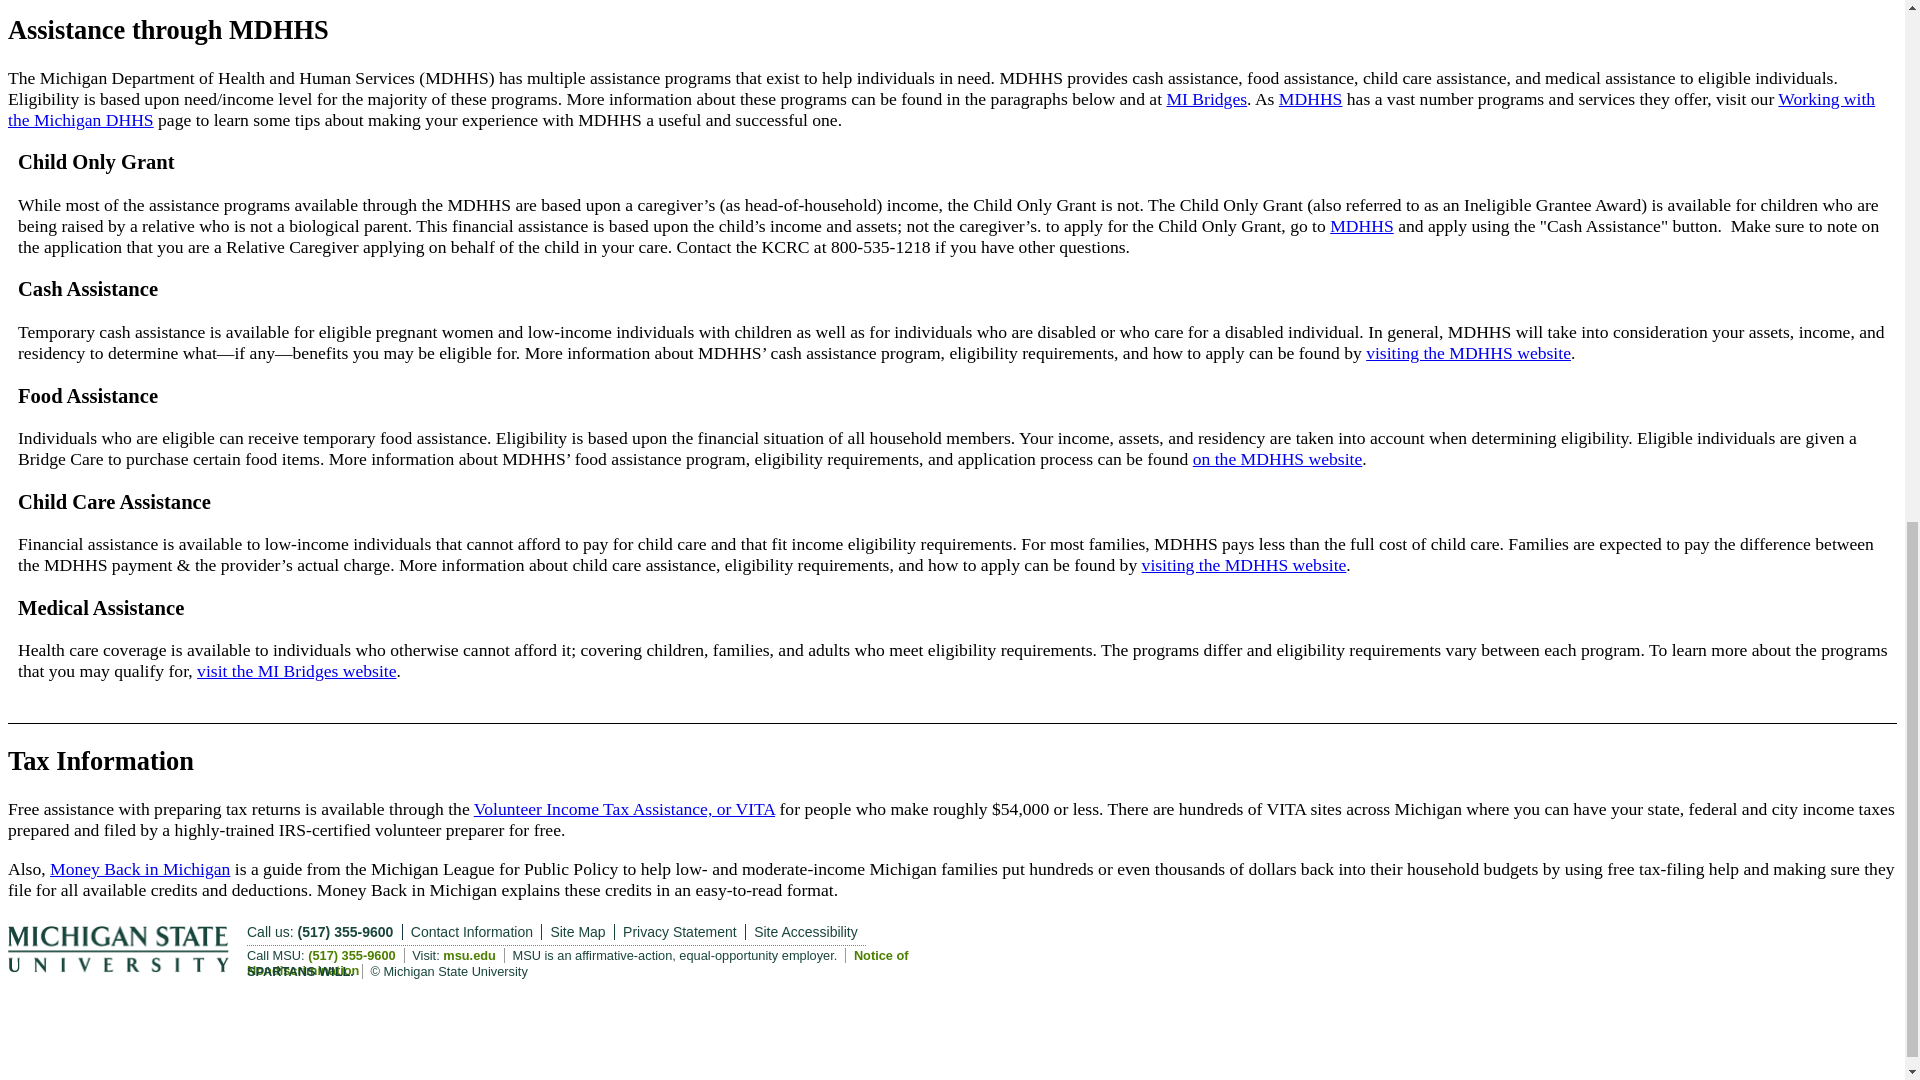 The height and width of the screenshot is (1080, 1920). Describe the element at coordinates (471, 932) in the screenshot. I see `Contact Information` at that location.